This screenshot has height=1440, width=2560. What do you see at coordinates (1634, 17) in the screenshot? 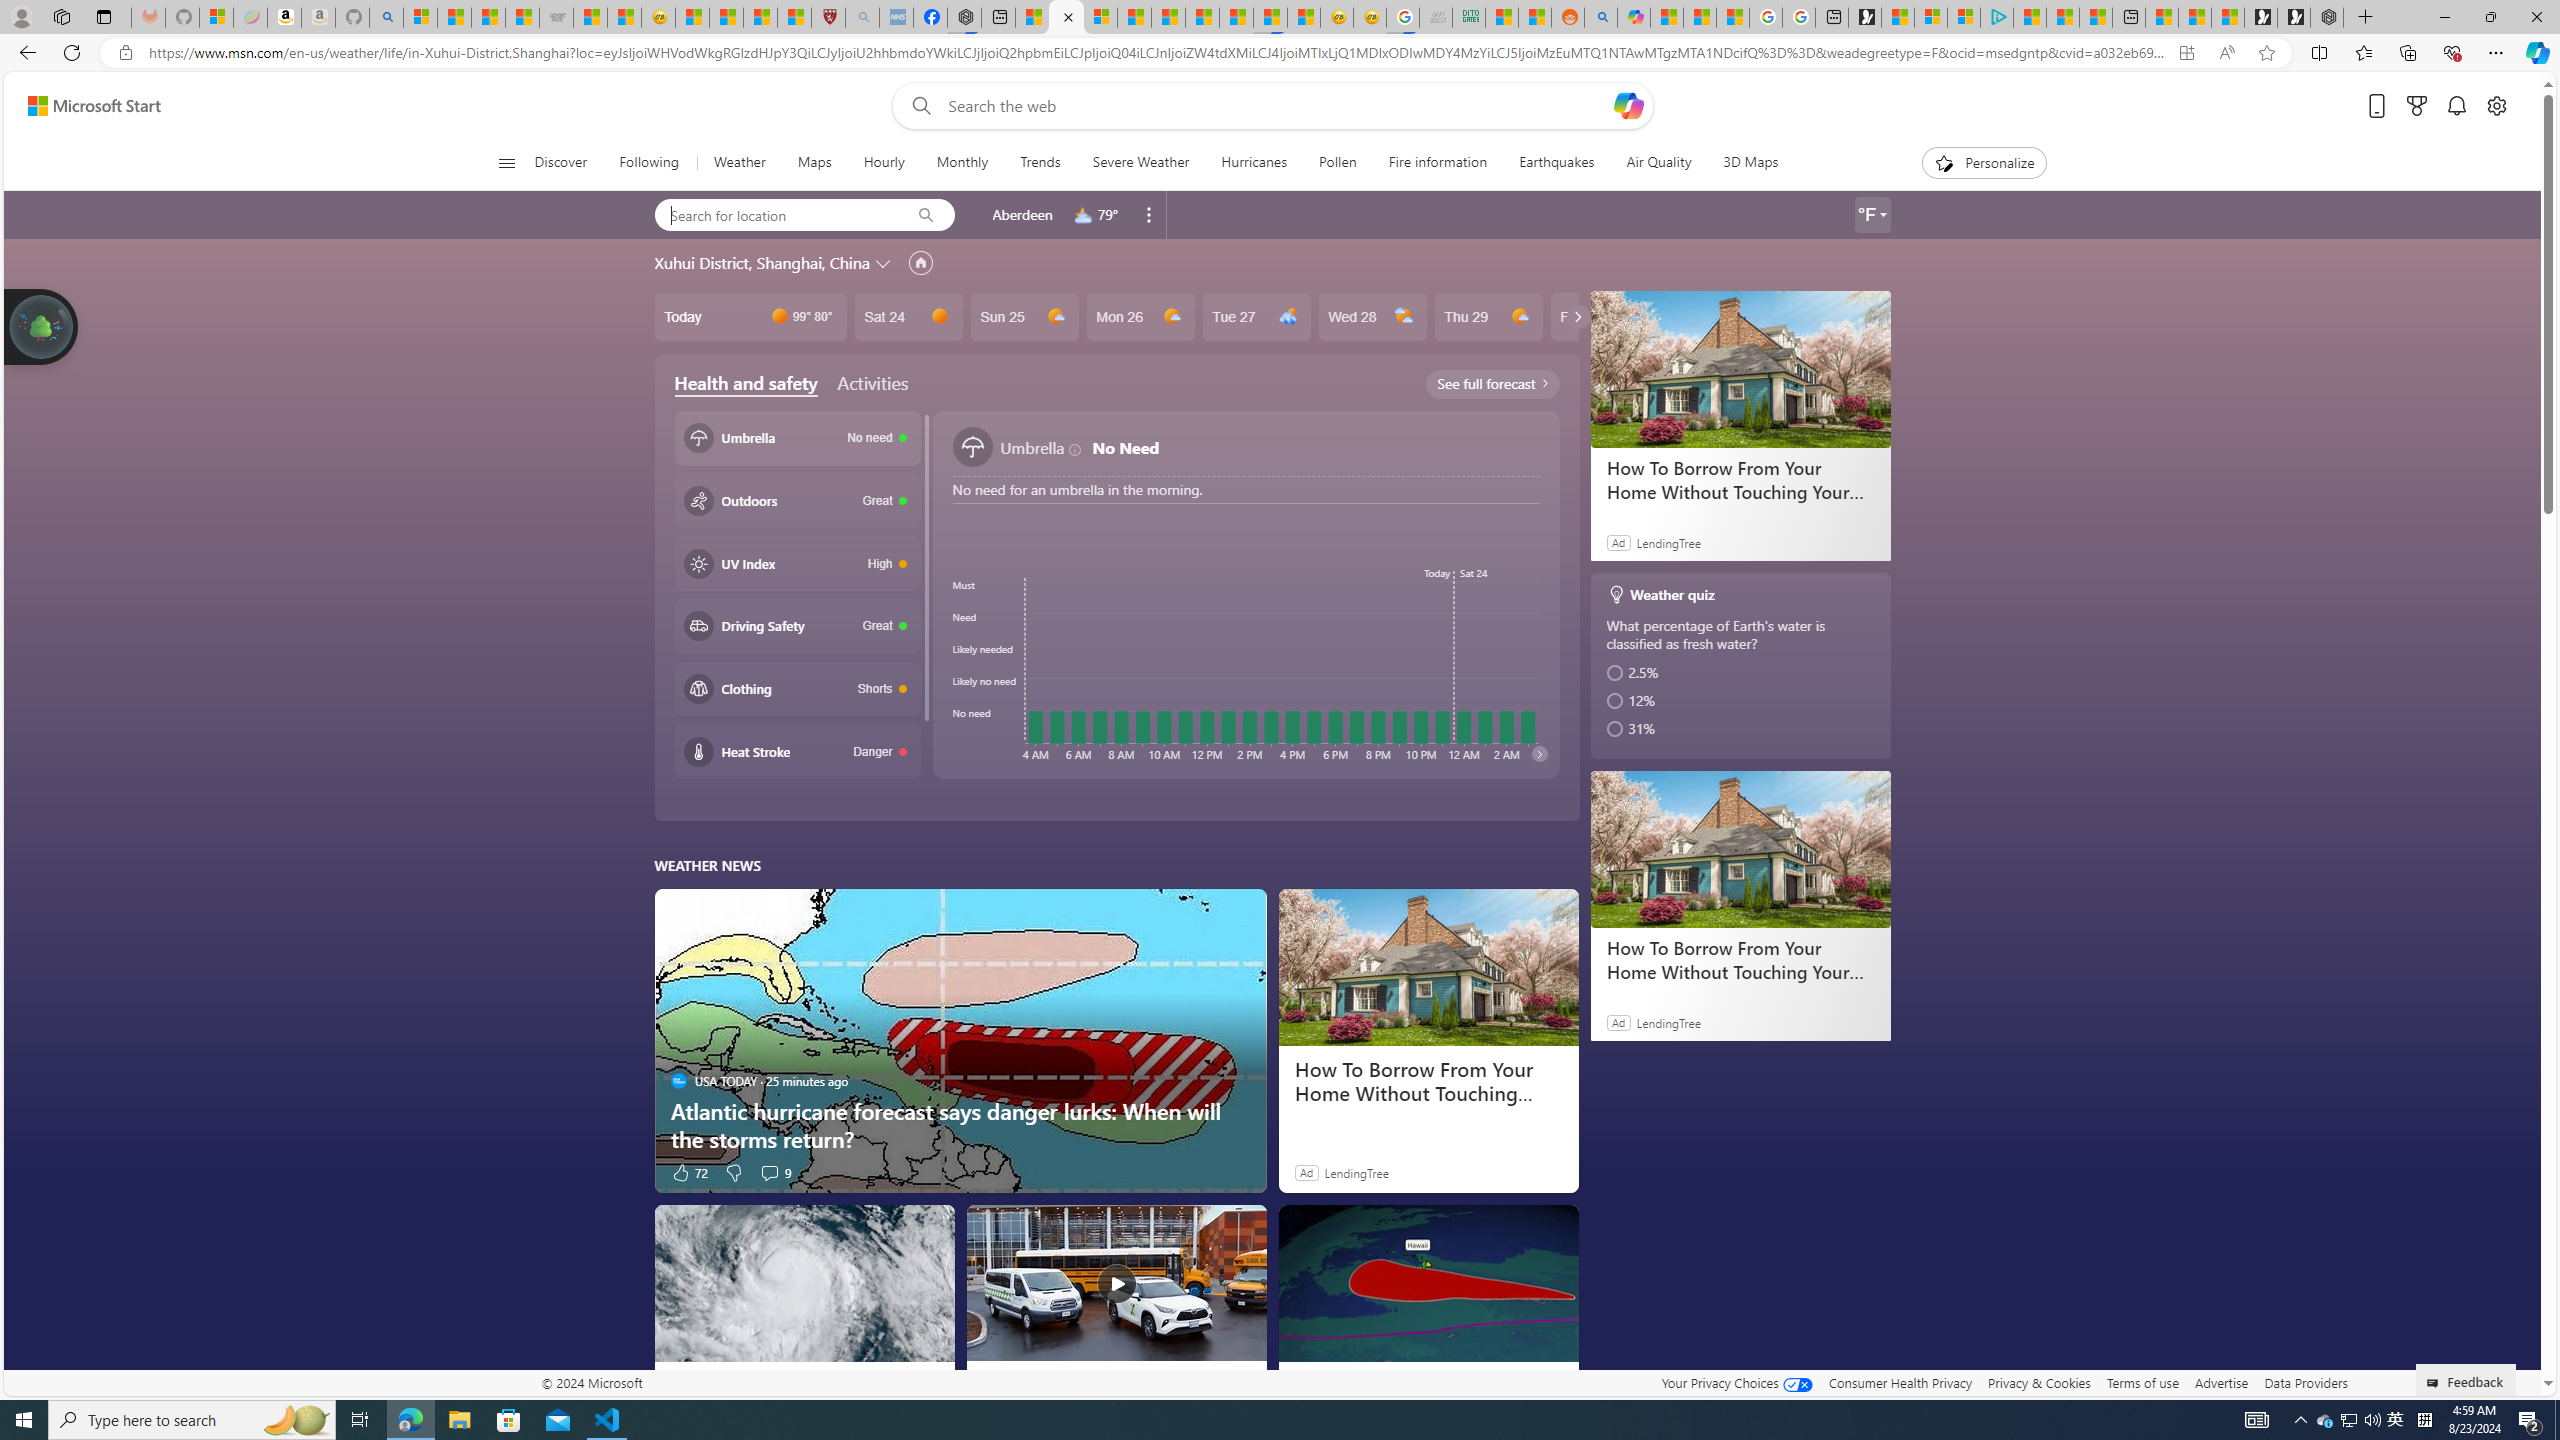
I see `Microsoft Copilot in Bing` at bounding box center [1634, 17].